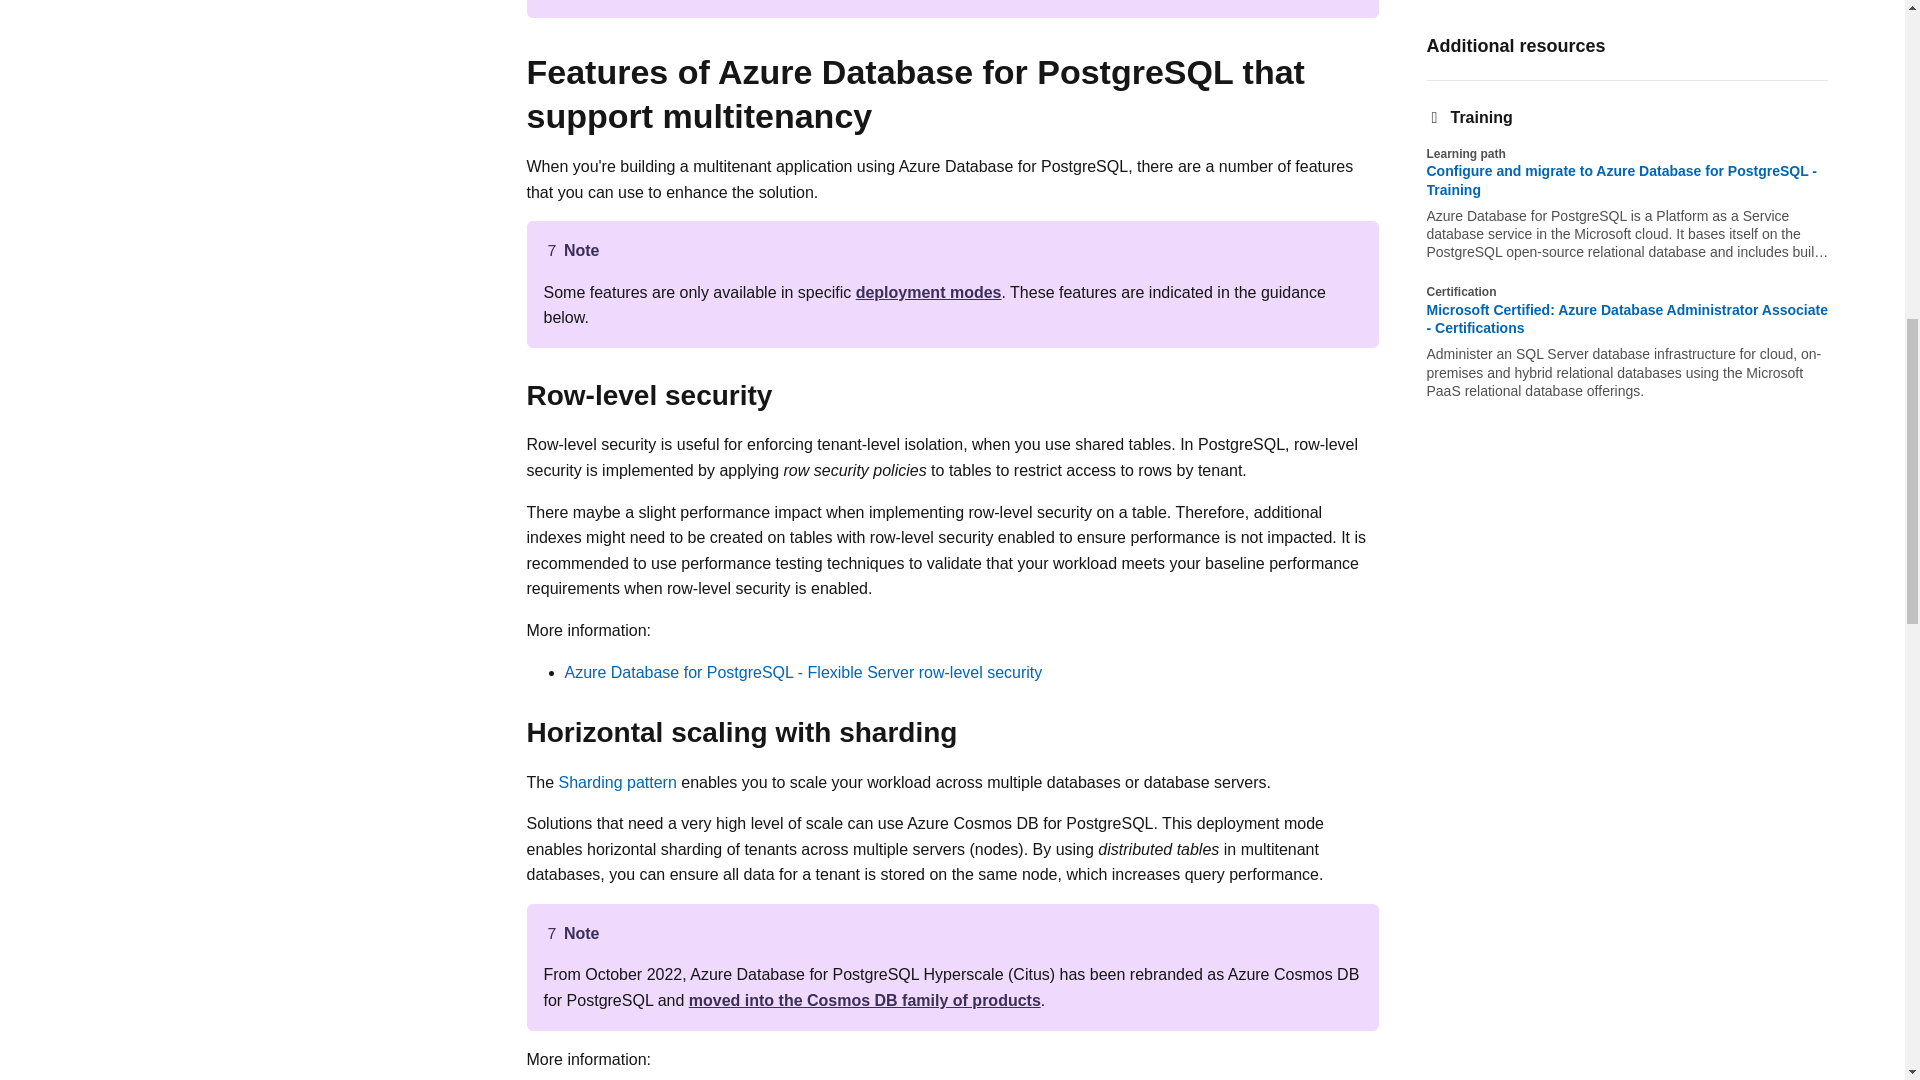 This screenshot has height=1080, width=1920. I want to click on deployment modes, so click(929, 292).